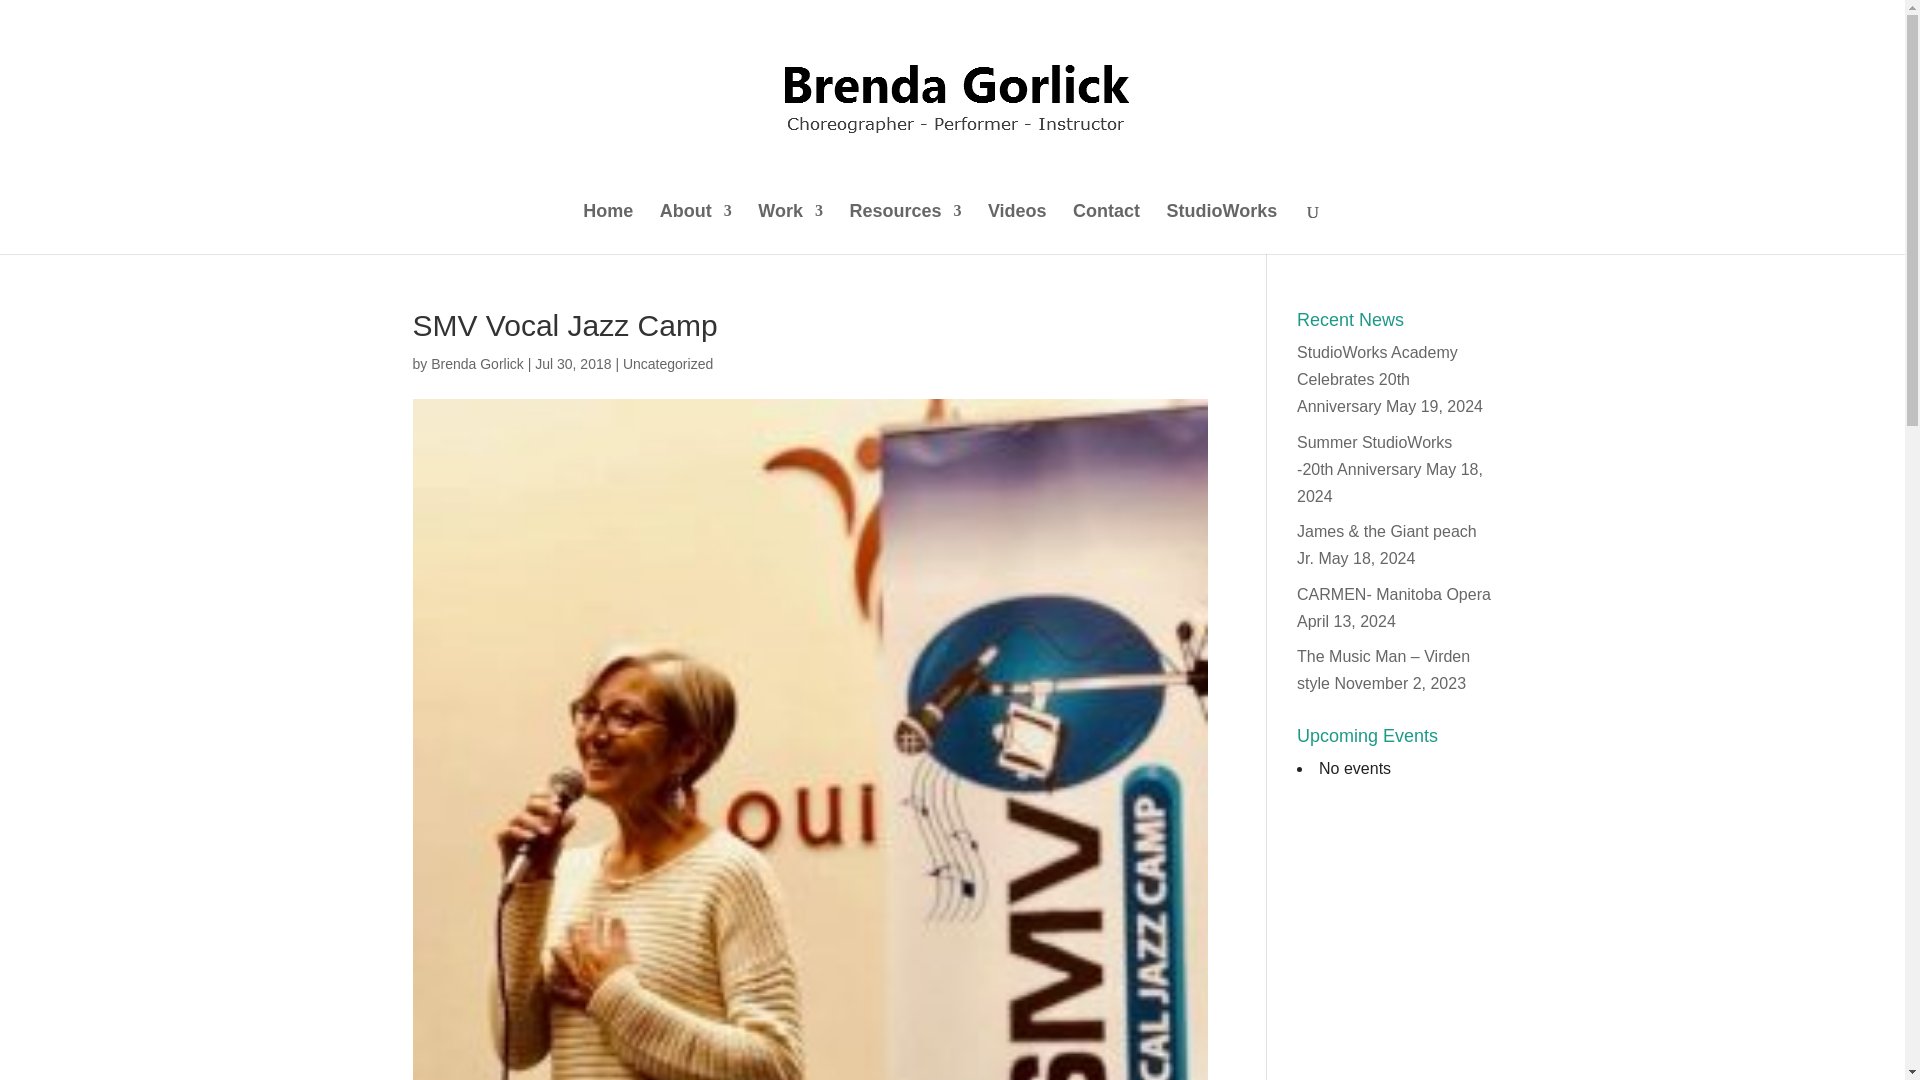 The height and width of the screenshot is (1080, 1920). I want to click on Summer StudioWorks -20th Anniversary, so click(1374, 456).